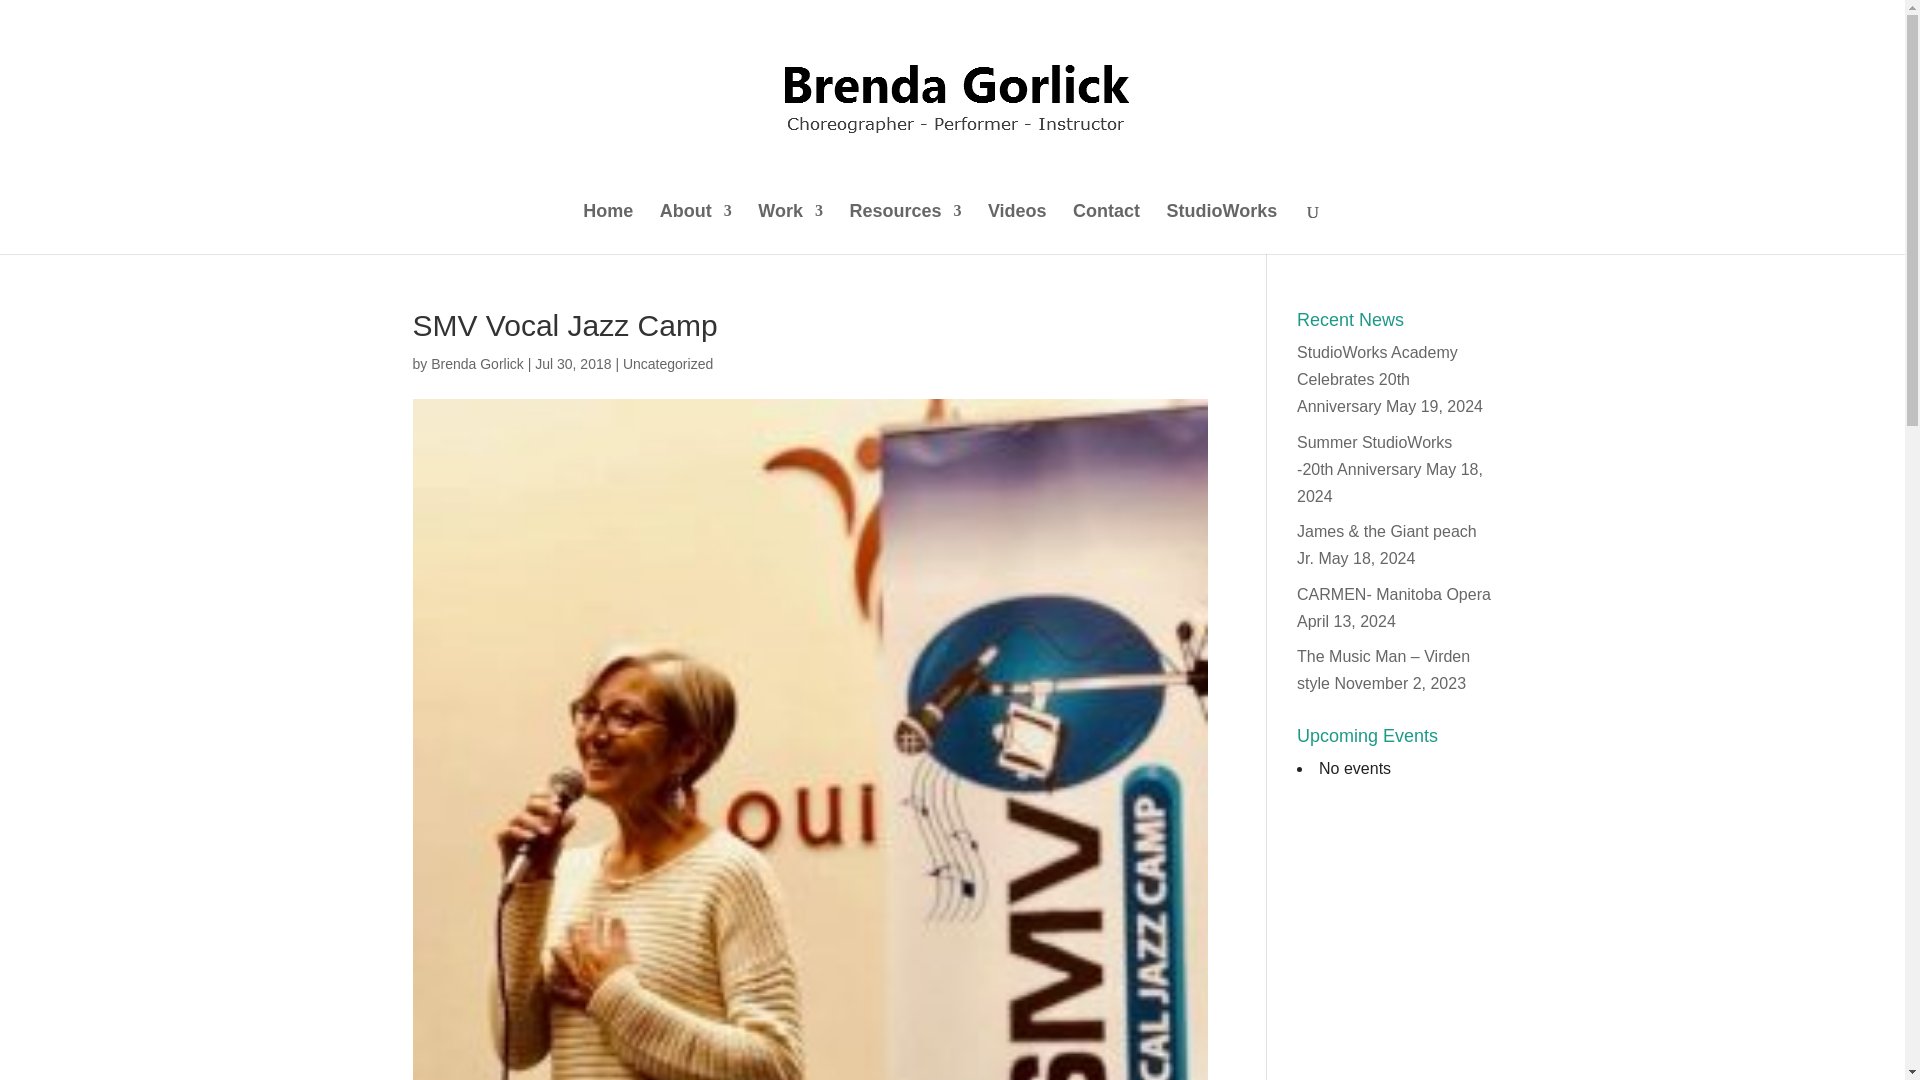 The height and width of the screenshot is (1080, 1920). I want to click on Summer StudioWorks -20th Anniversary, so click(1374, 456).